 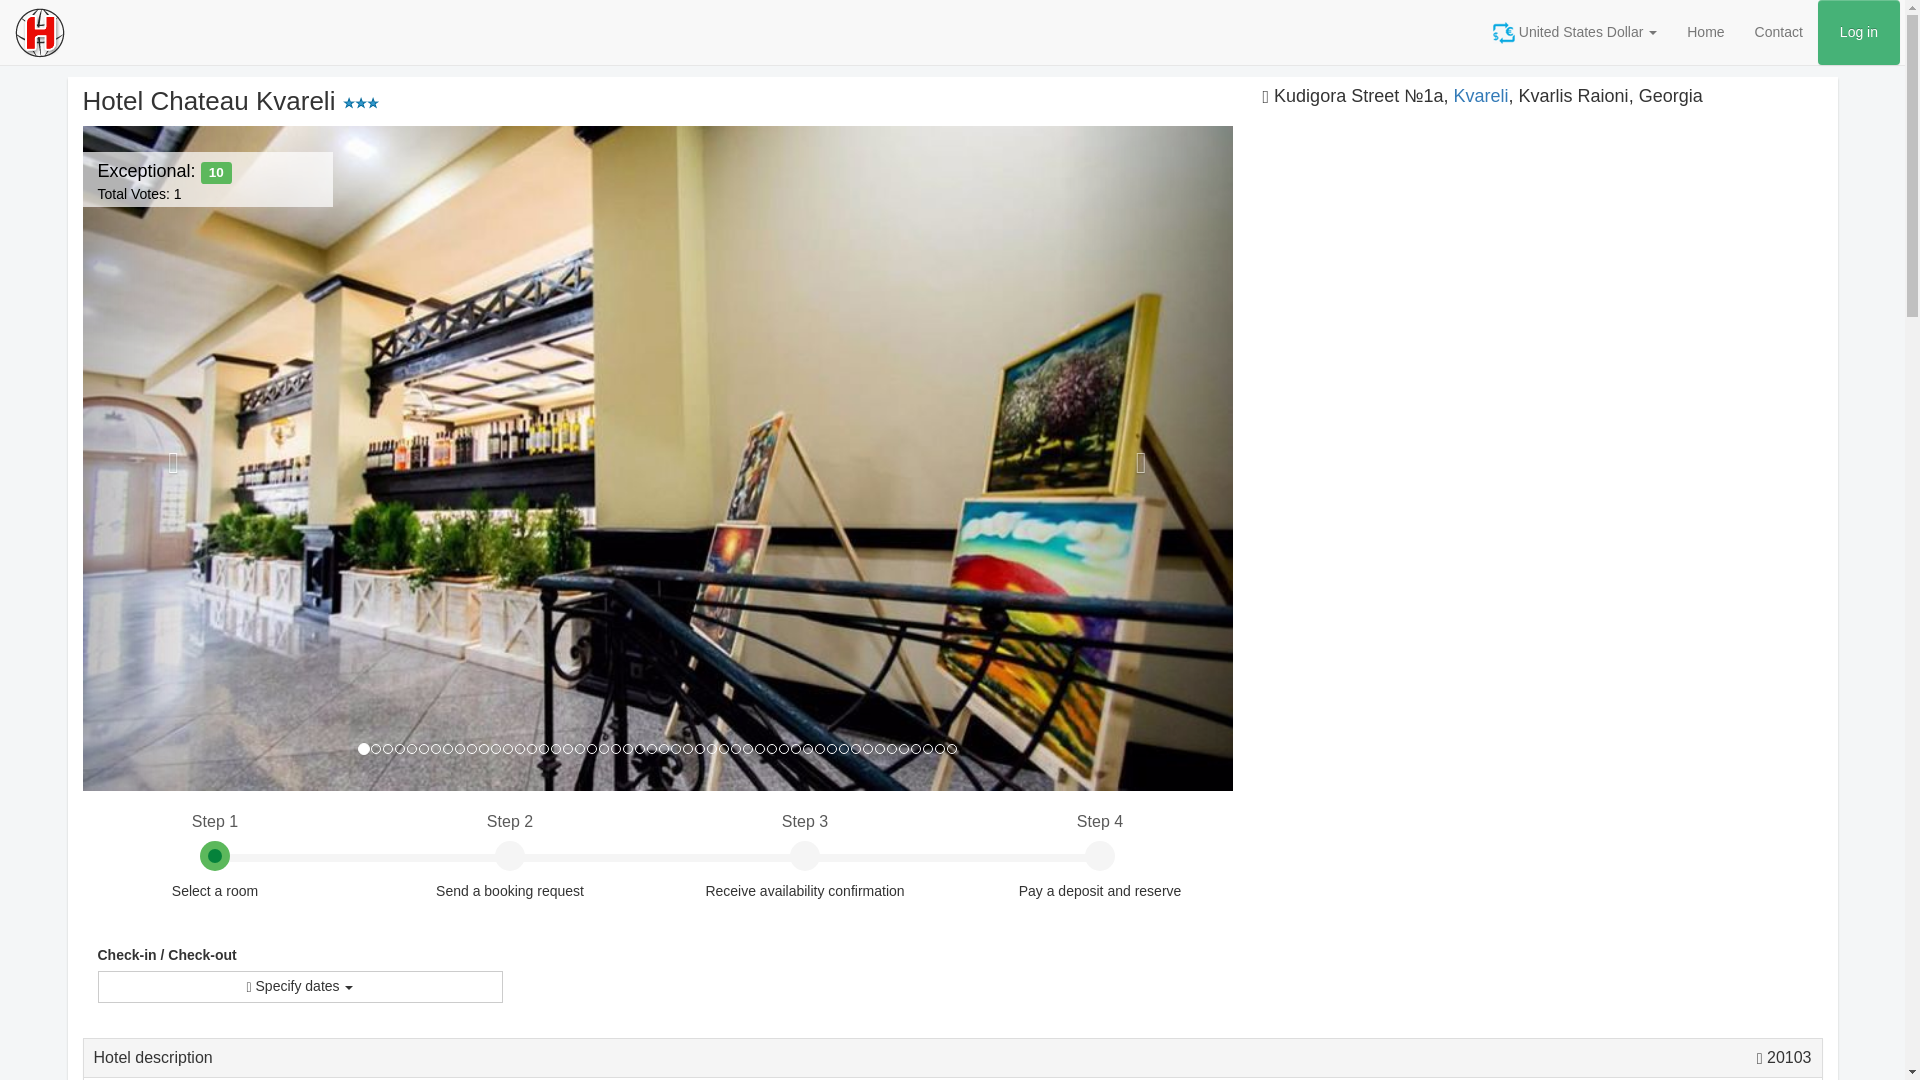 What do you see at coordinates (1859, 32) in the screenshot?
I see `Contact` at bounding box center [1859, 32].